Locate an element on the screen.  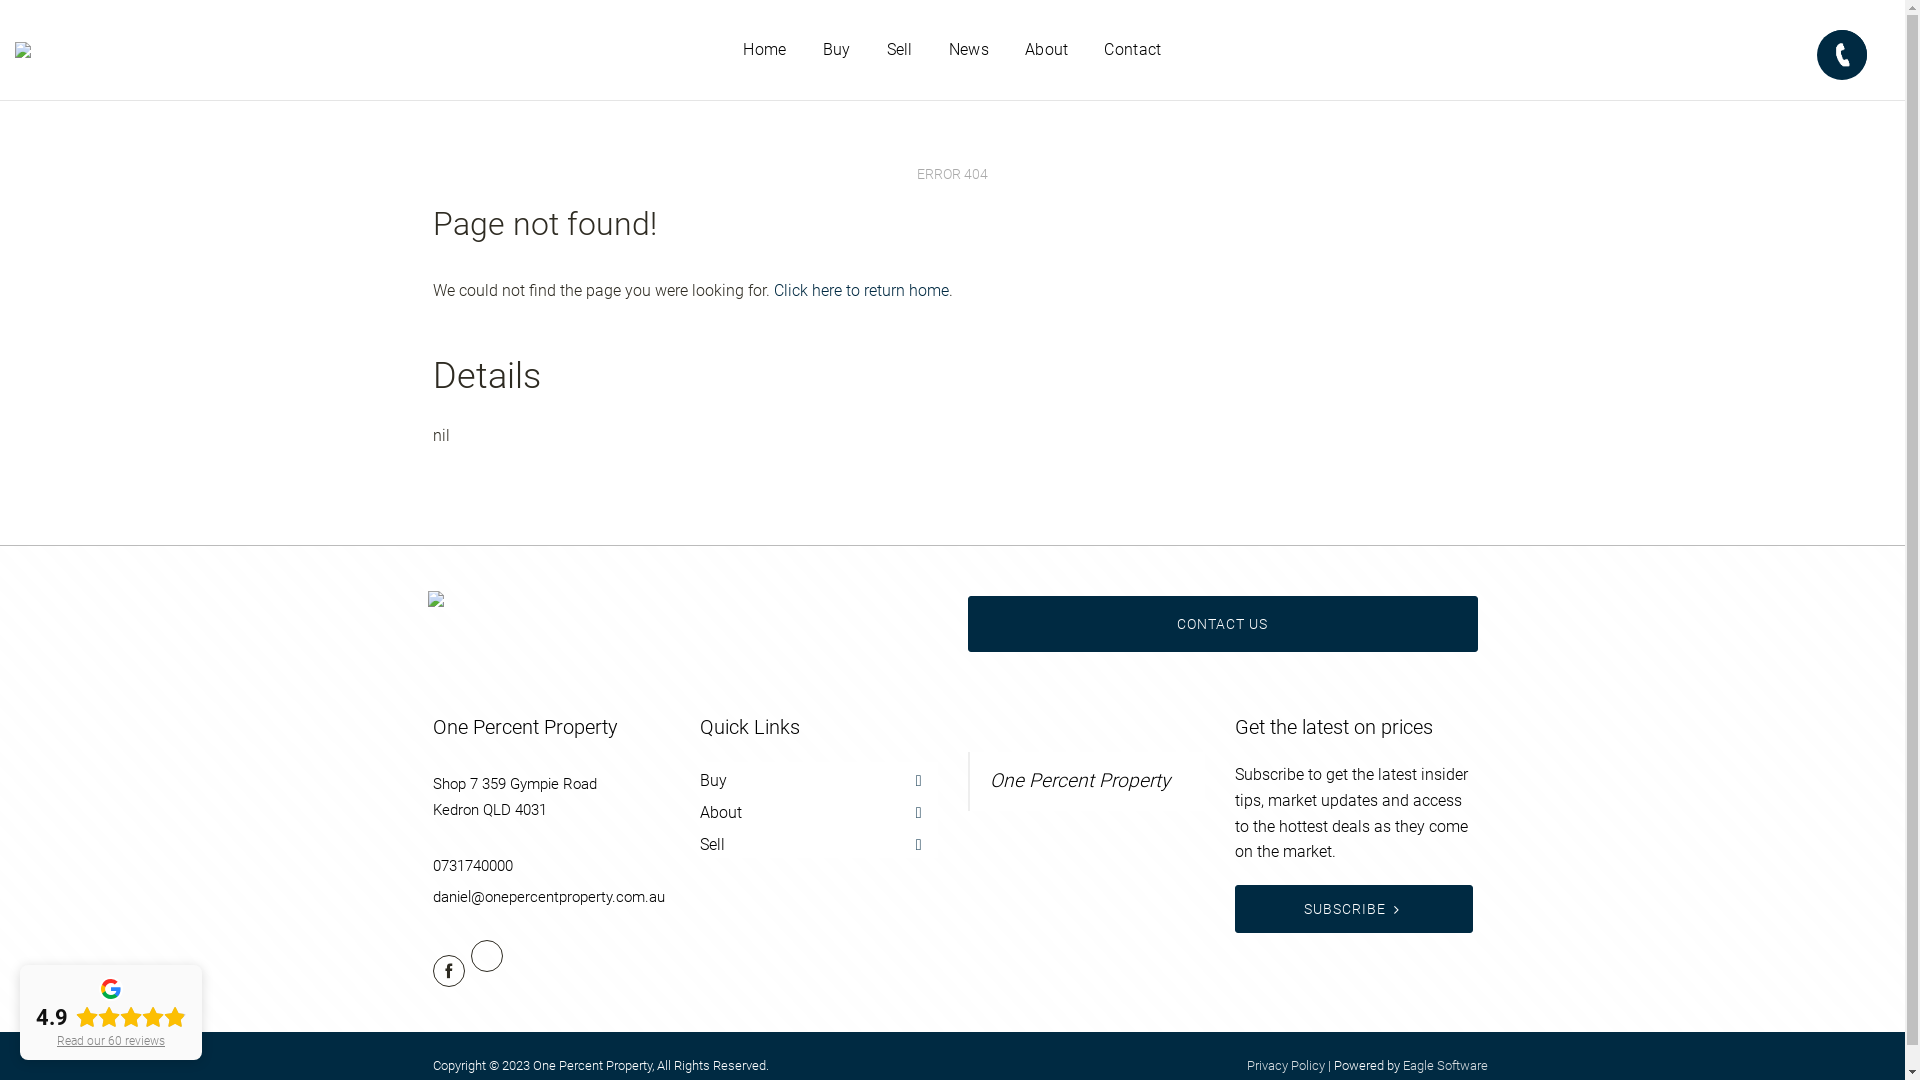
Contact is located at coordinates (1132, 50).